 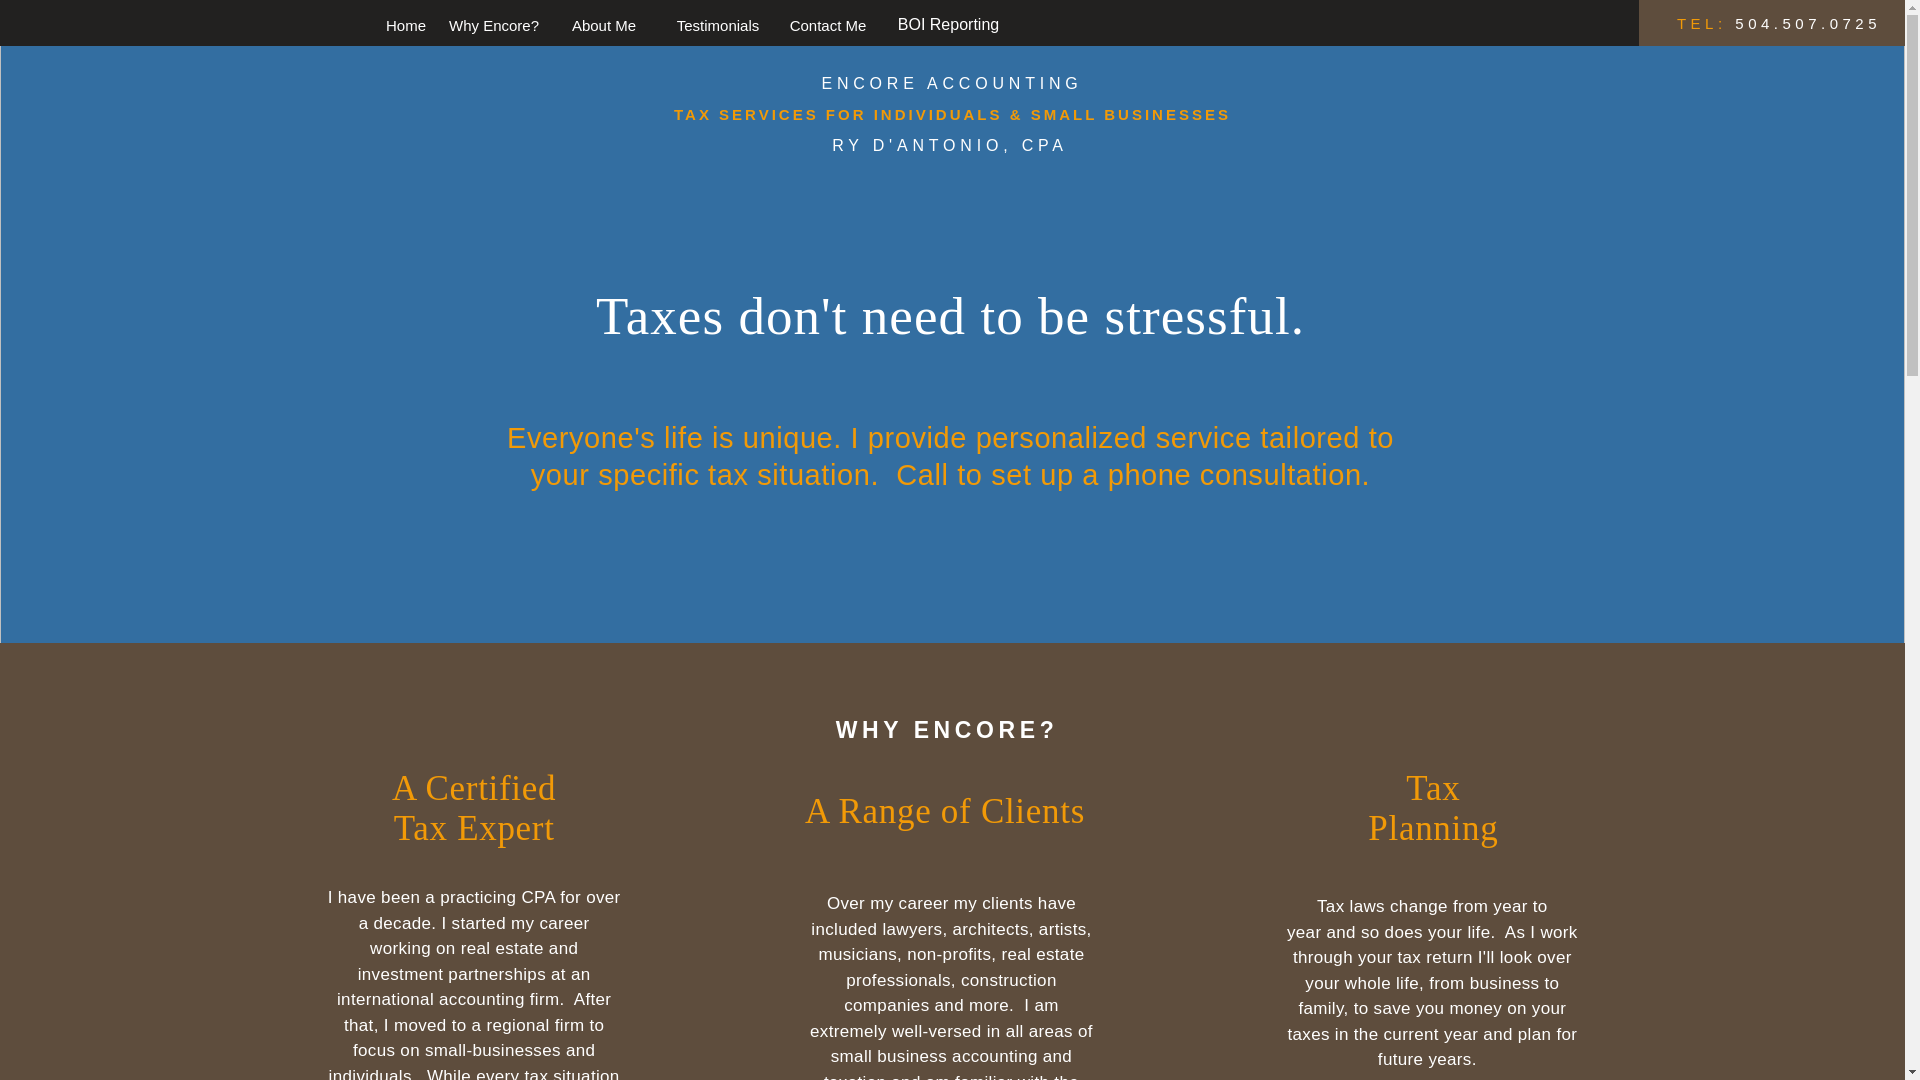 I want to click on Testimonials, so click(x=718, y=25).